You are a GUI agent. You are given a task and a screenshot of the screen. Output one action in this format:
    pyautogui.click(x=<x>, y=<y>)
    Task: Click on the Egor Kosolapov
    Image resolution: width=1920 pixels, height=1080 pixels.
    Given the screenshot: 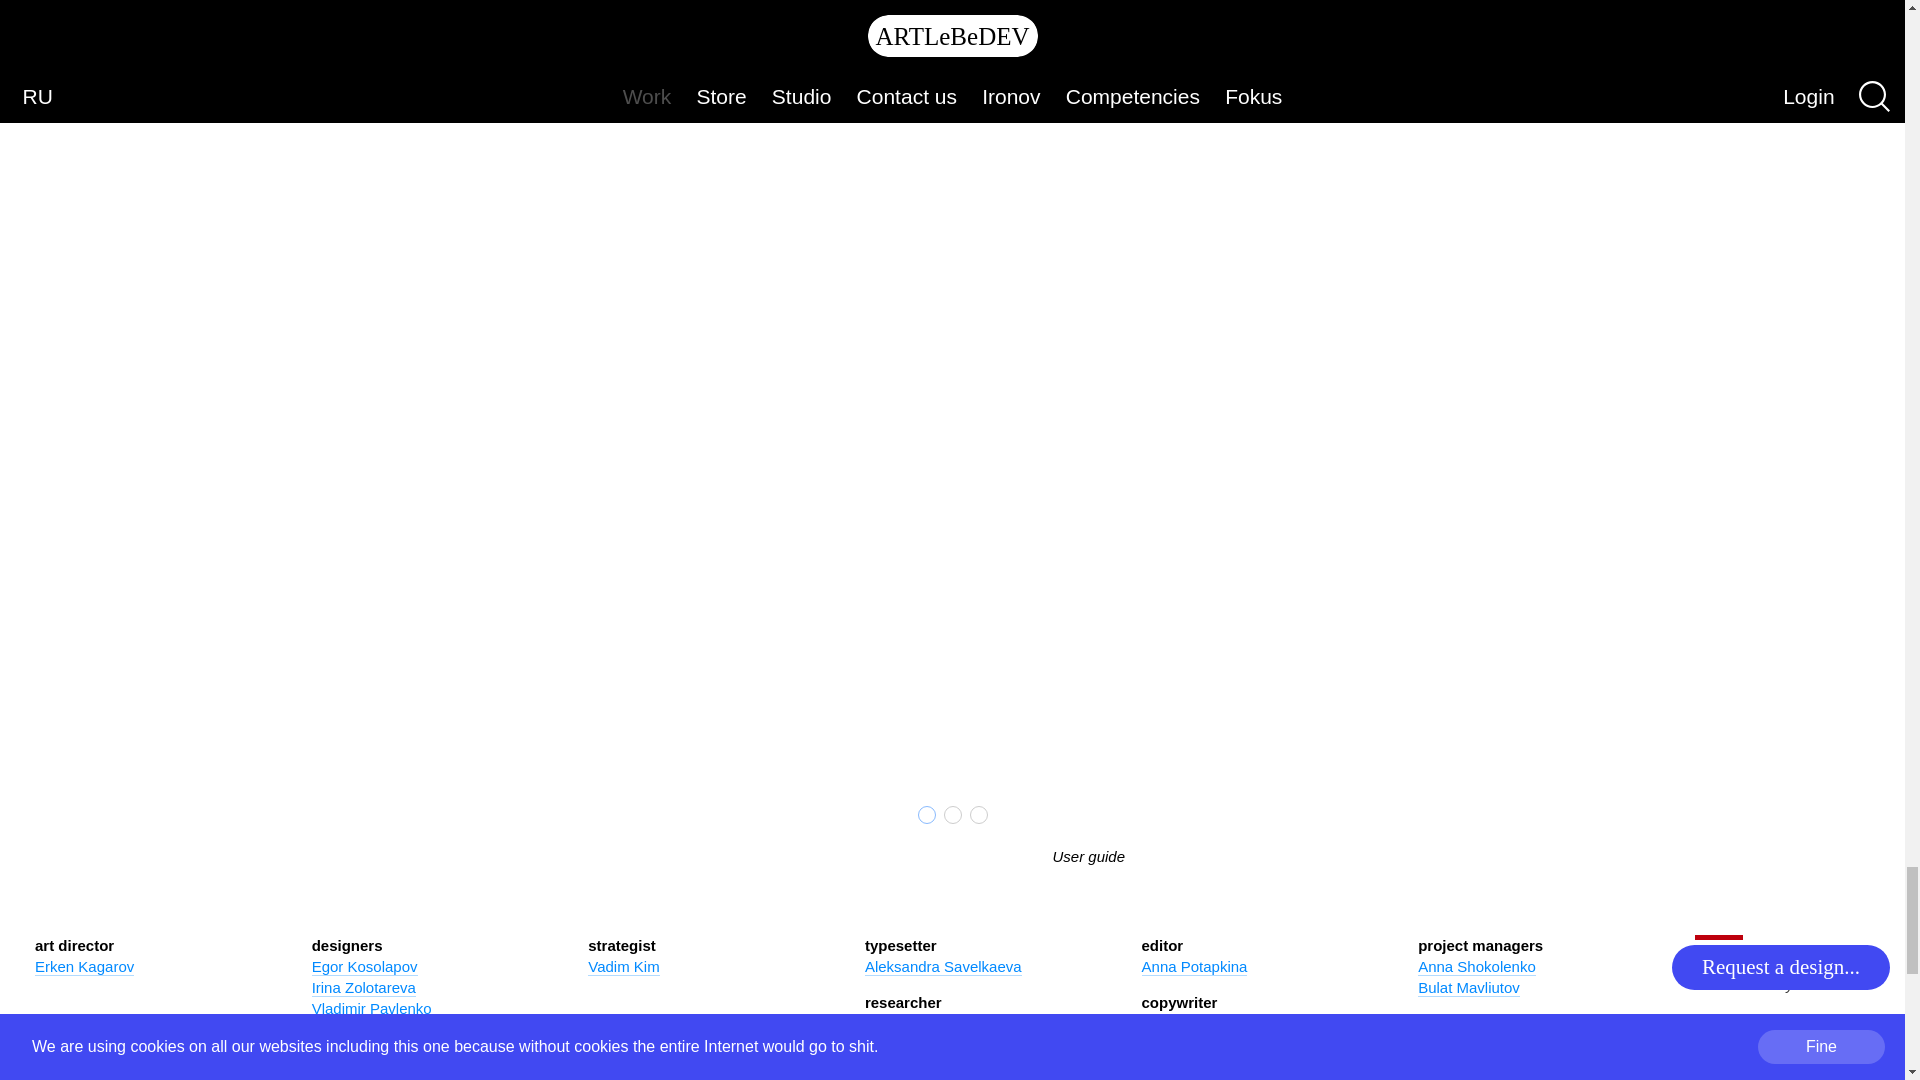 What is the action you would take?
    pyautogui.click(x=364, y=966)
    